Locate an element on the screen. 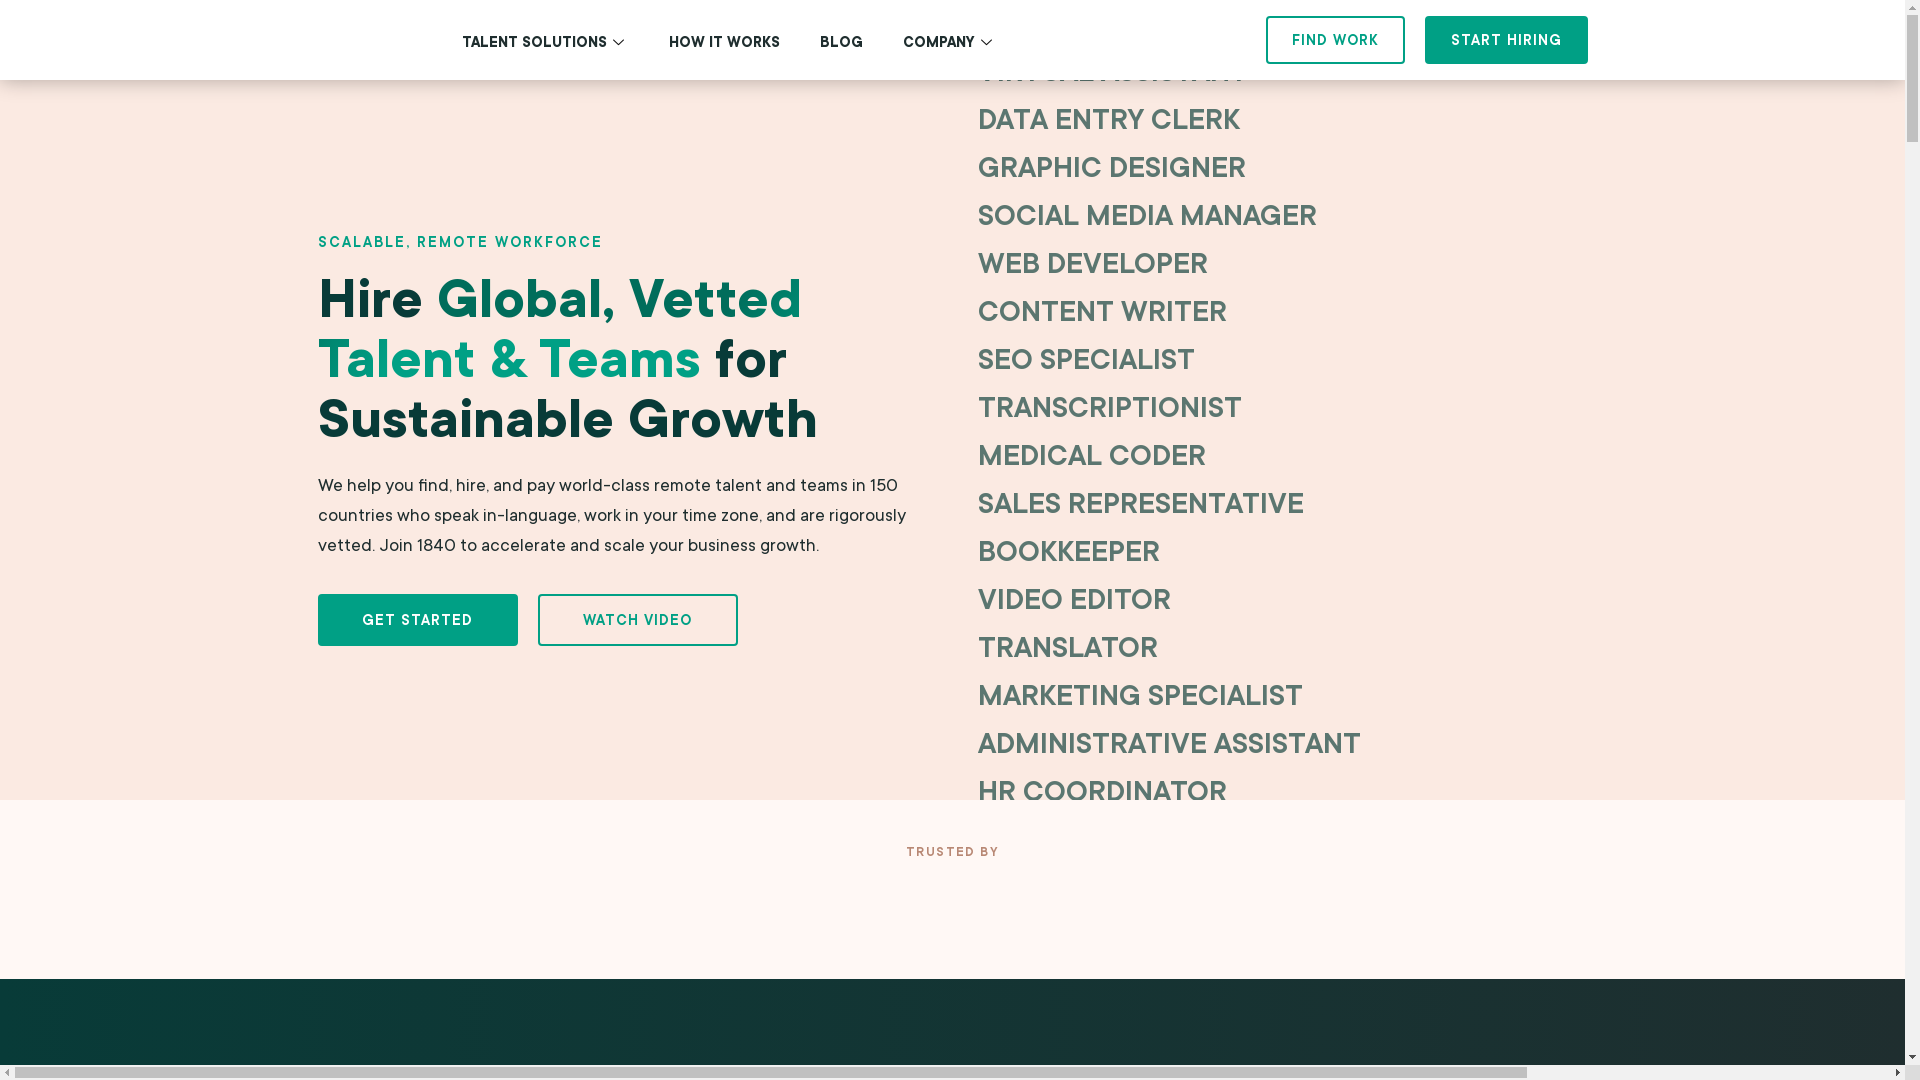  TALENT SOLUTIONS is located at coordinates (546, 42).